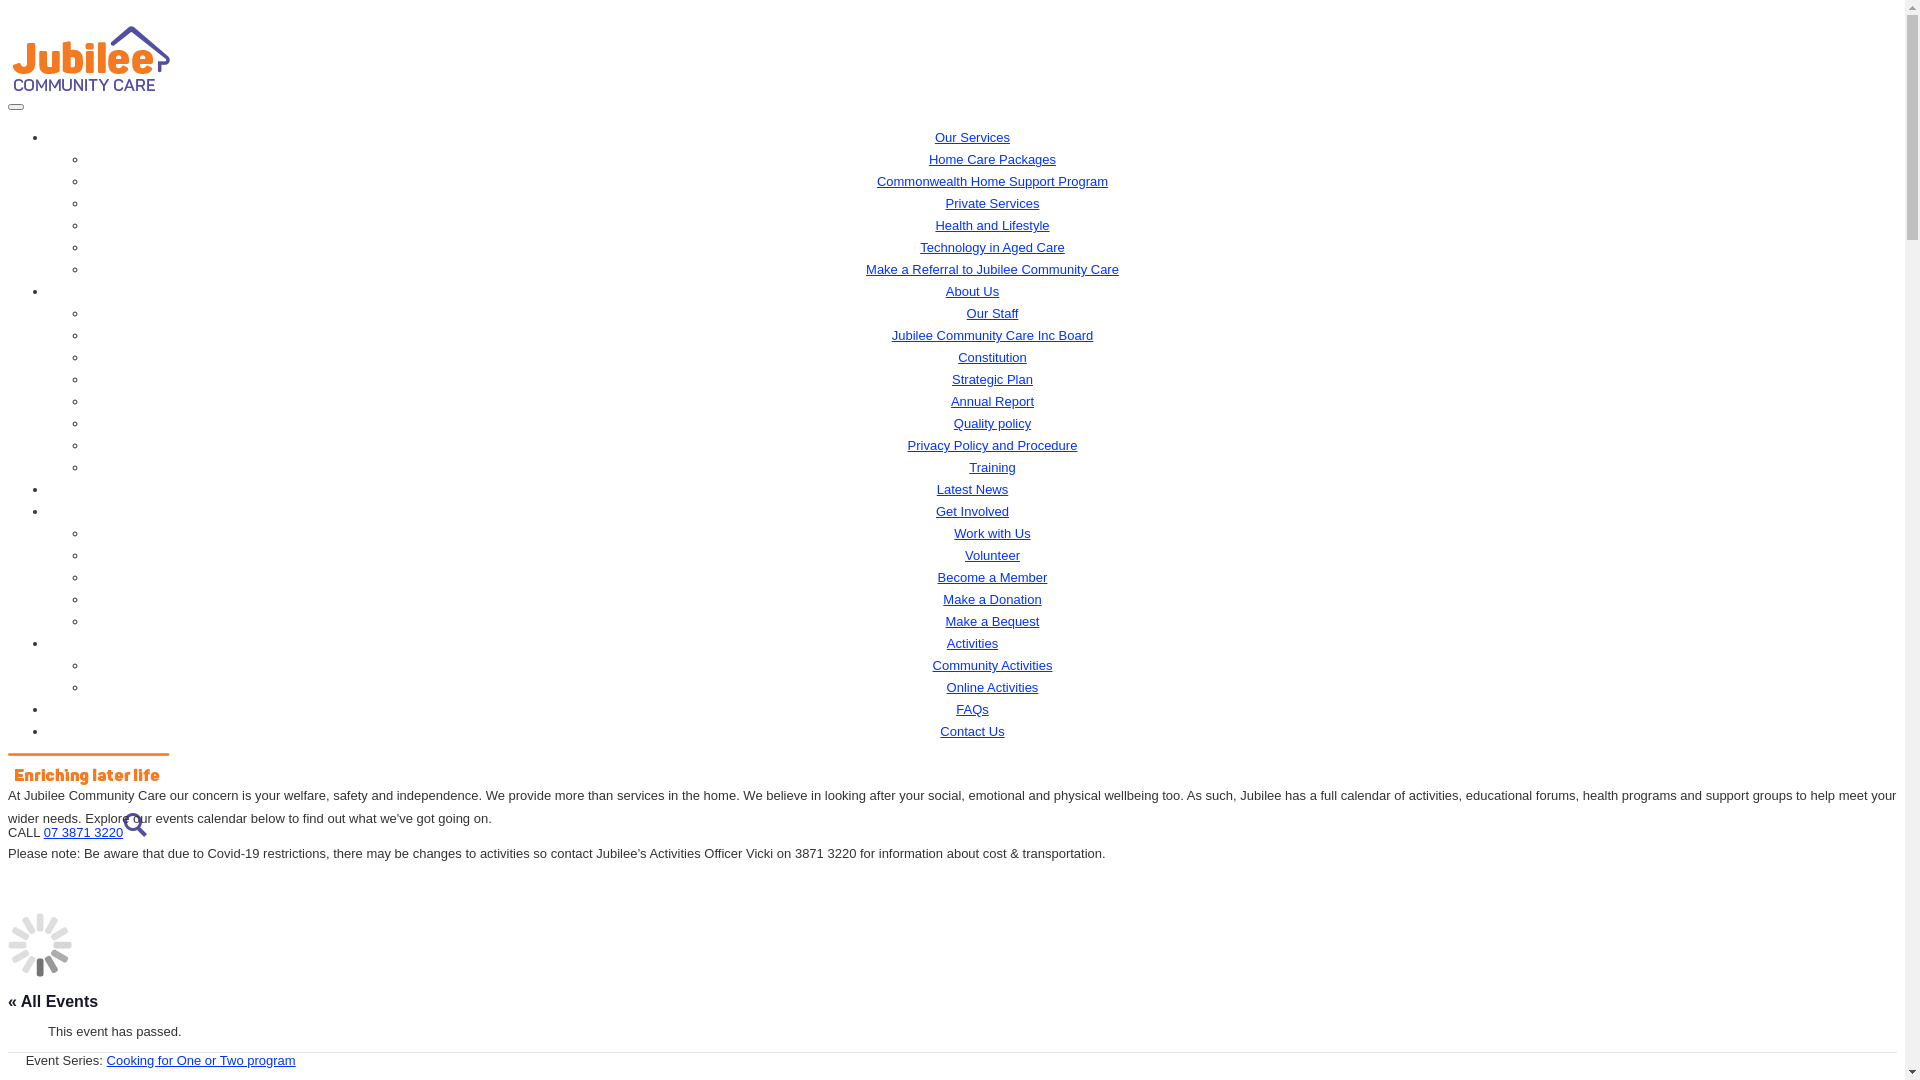  I want to click on FAQs, so click(972, 710).